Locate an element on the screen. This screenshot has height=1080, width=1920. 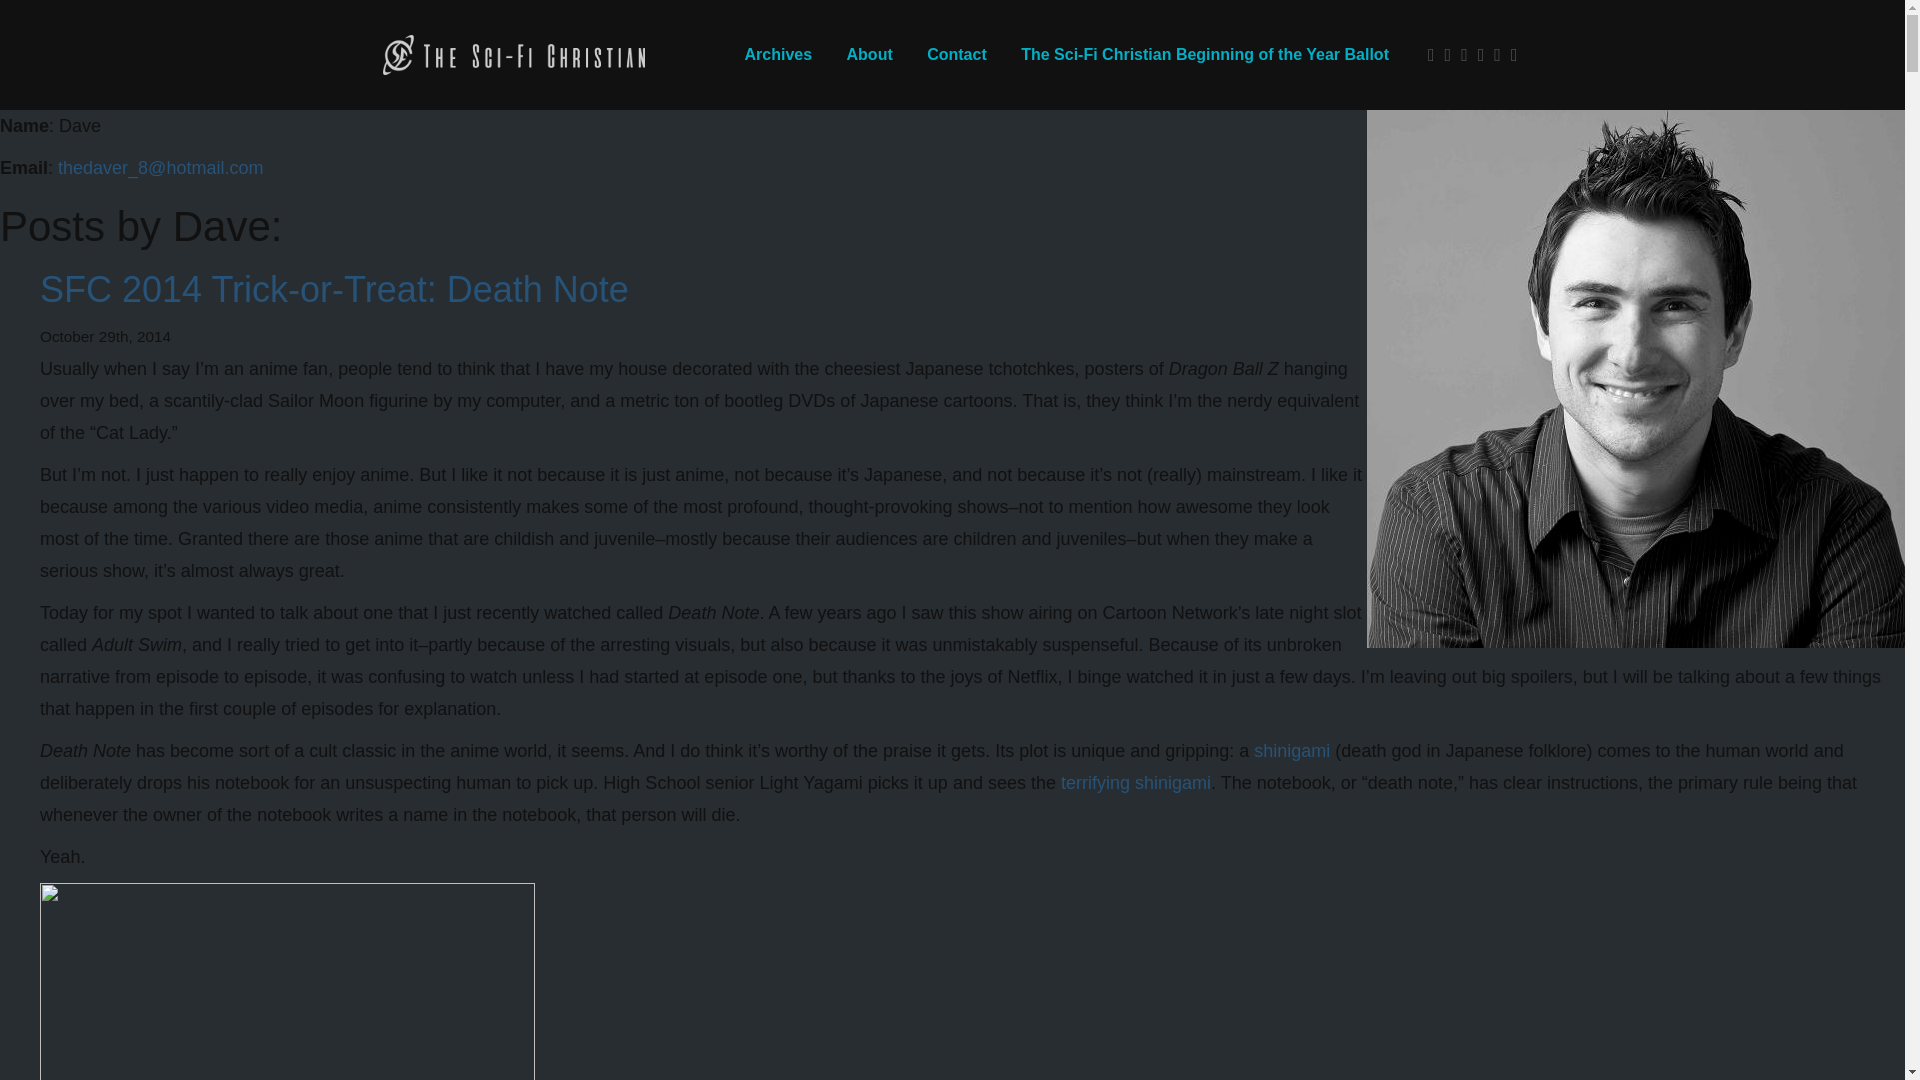
Contact is located at coordinates (957, 54).